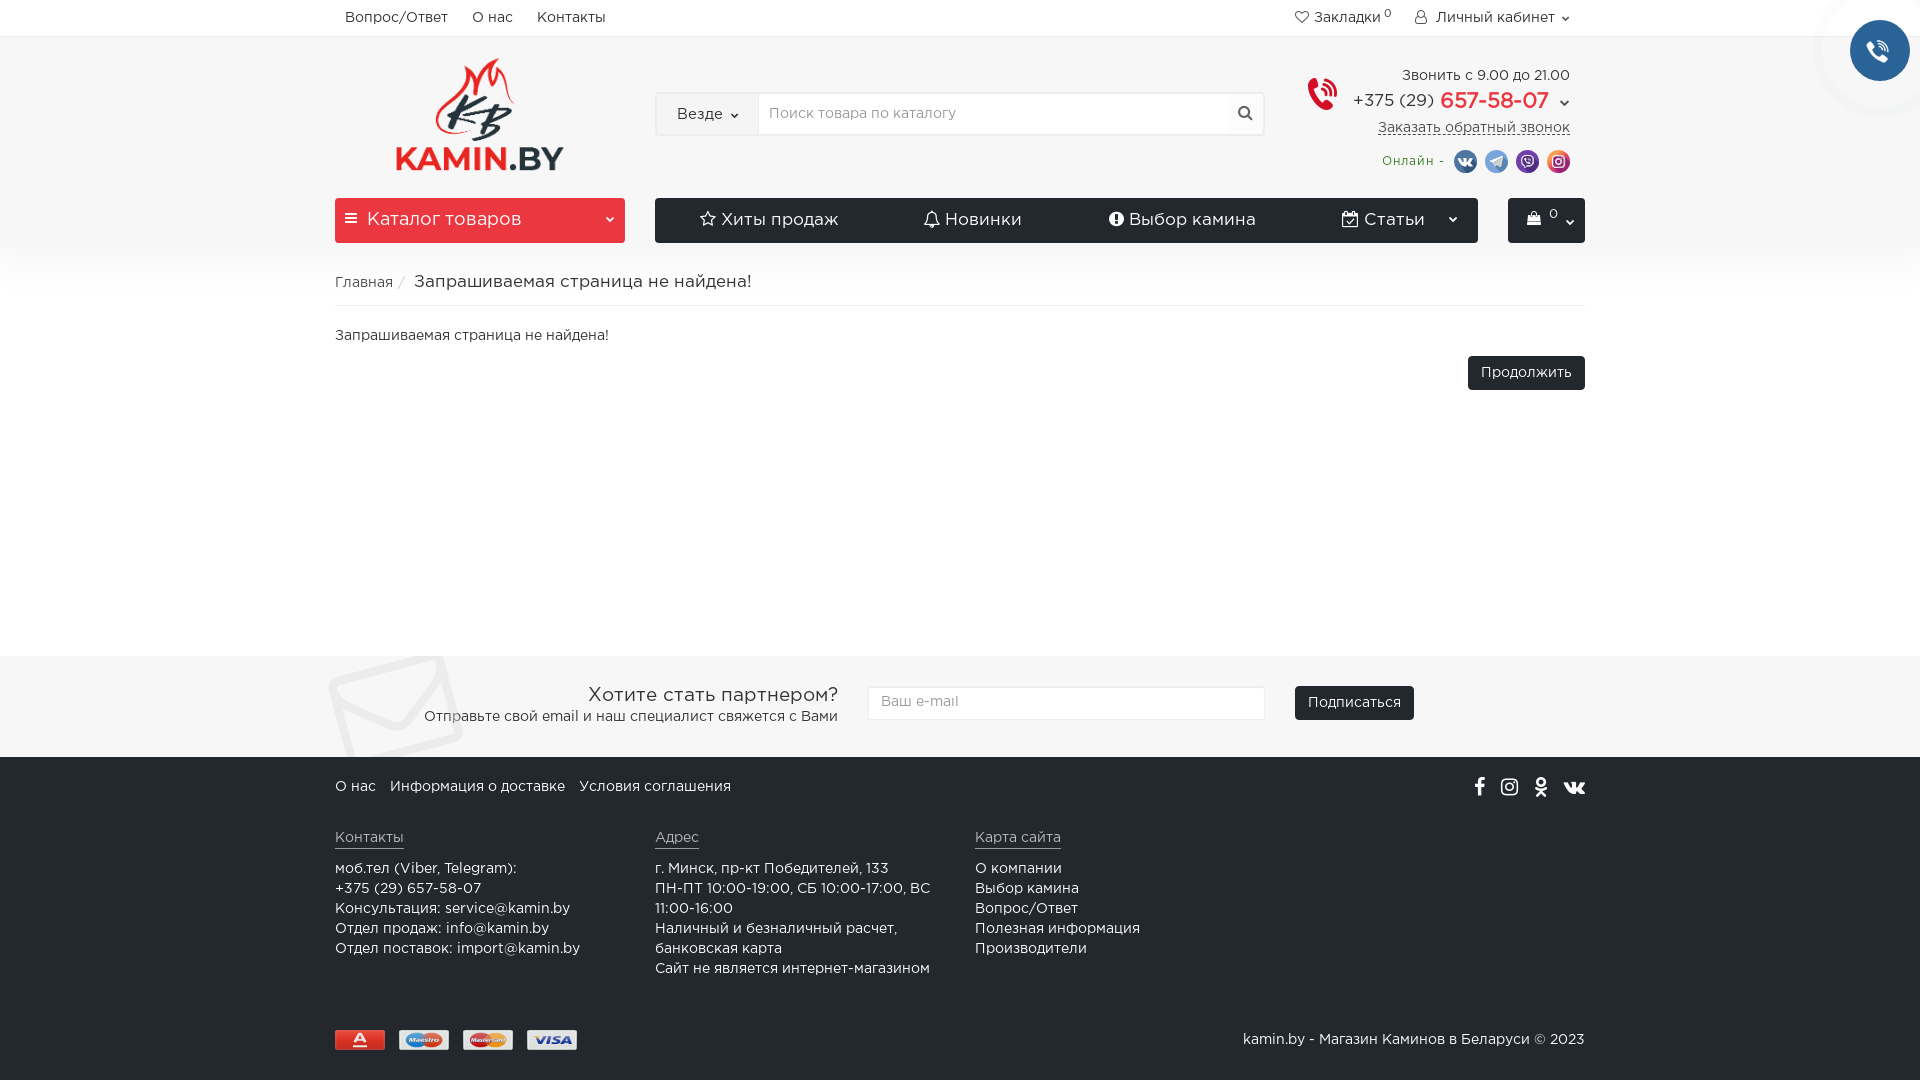 This screenshot has width=1920, height=1080. What do you see at coordinates (1546, 220) in the screenshot?
I see `0` at bounding box center [1546, 220].